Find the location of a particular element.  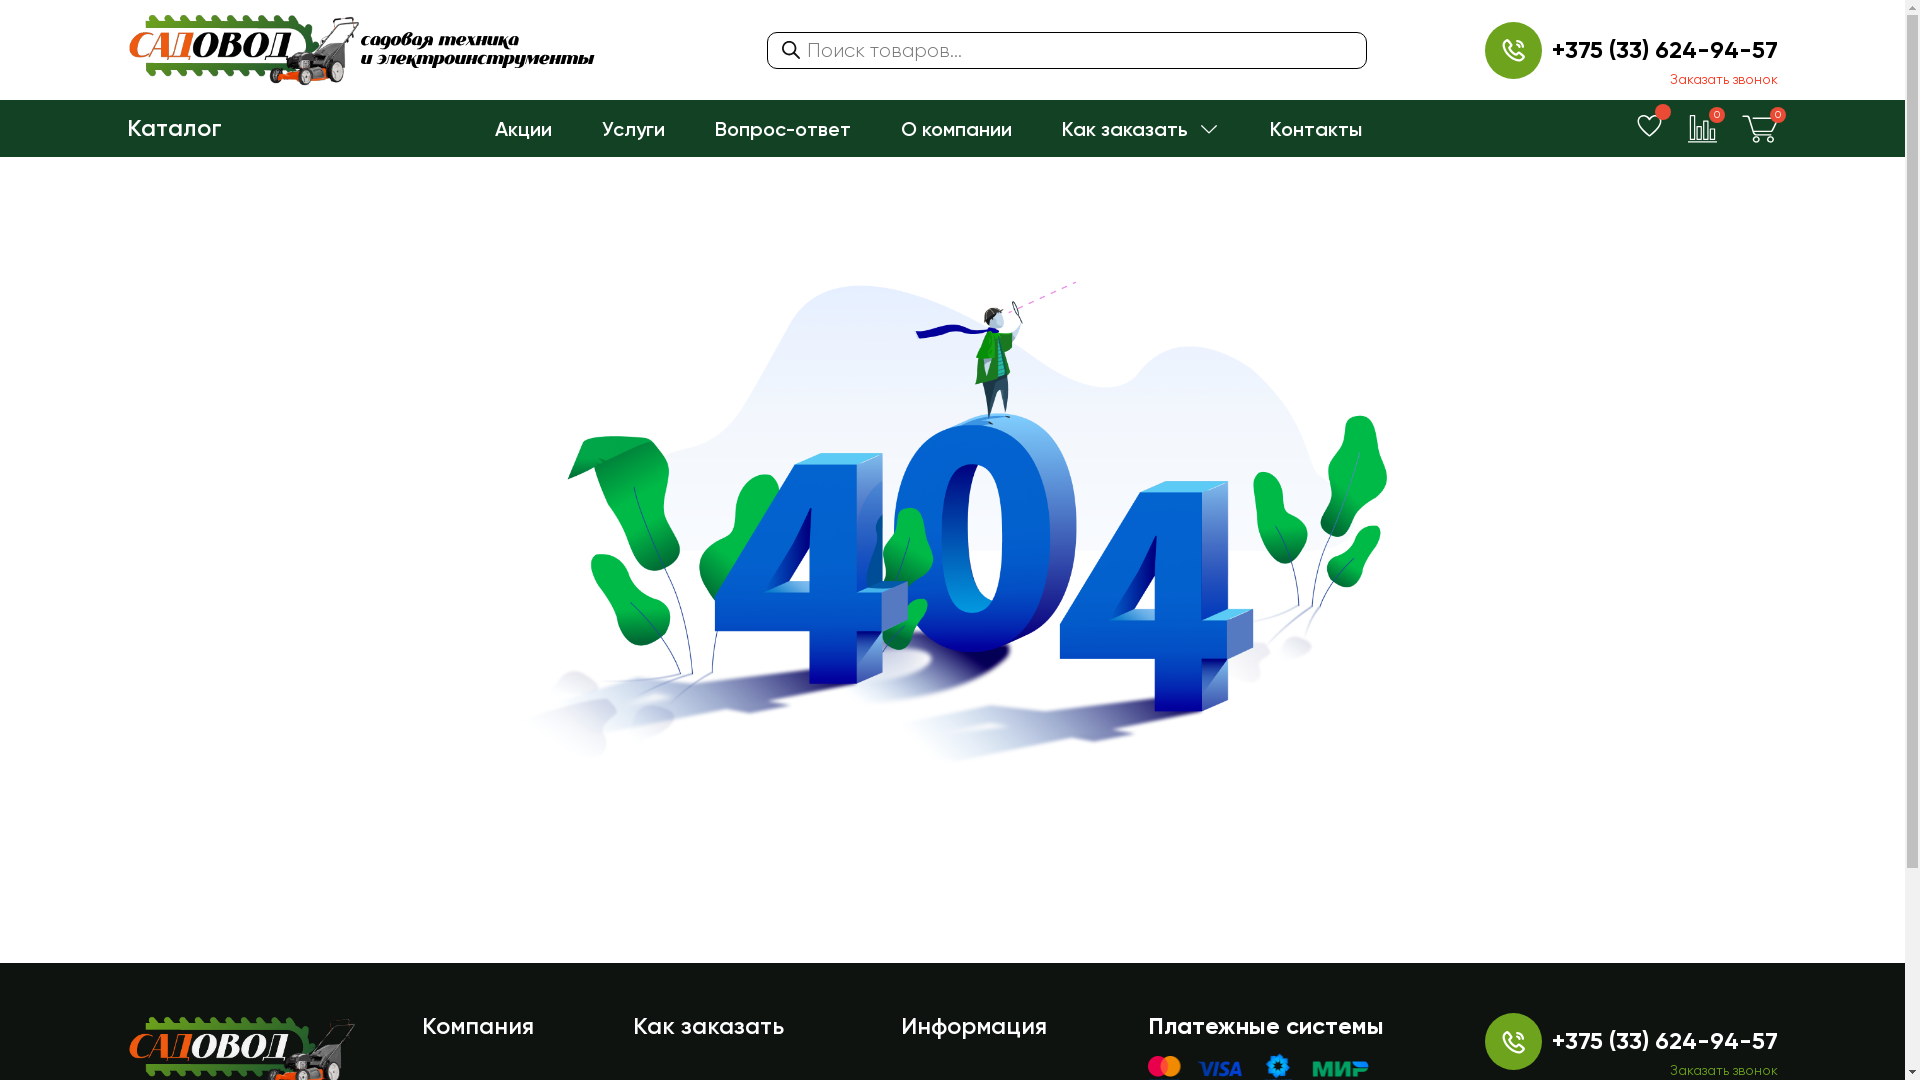

+375 (33) 624-94-57 is located at coordinates (1665, 1041).